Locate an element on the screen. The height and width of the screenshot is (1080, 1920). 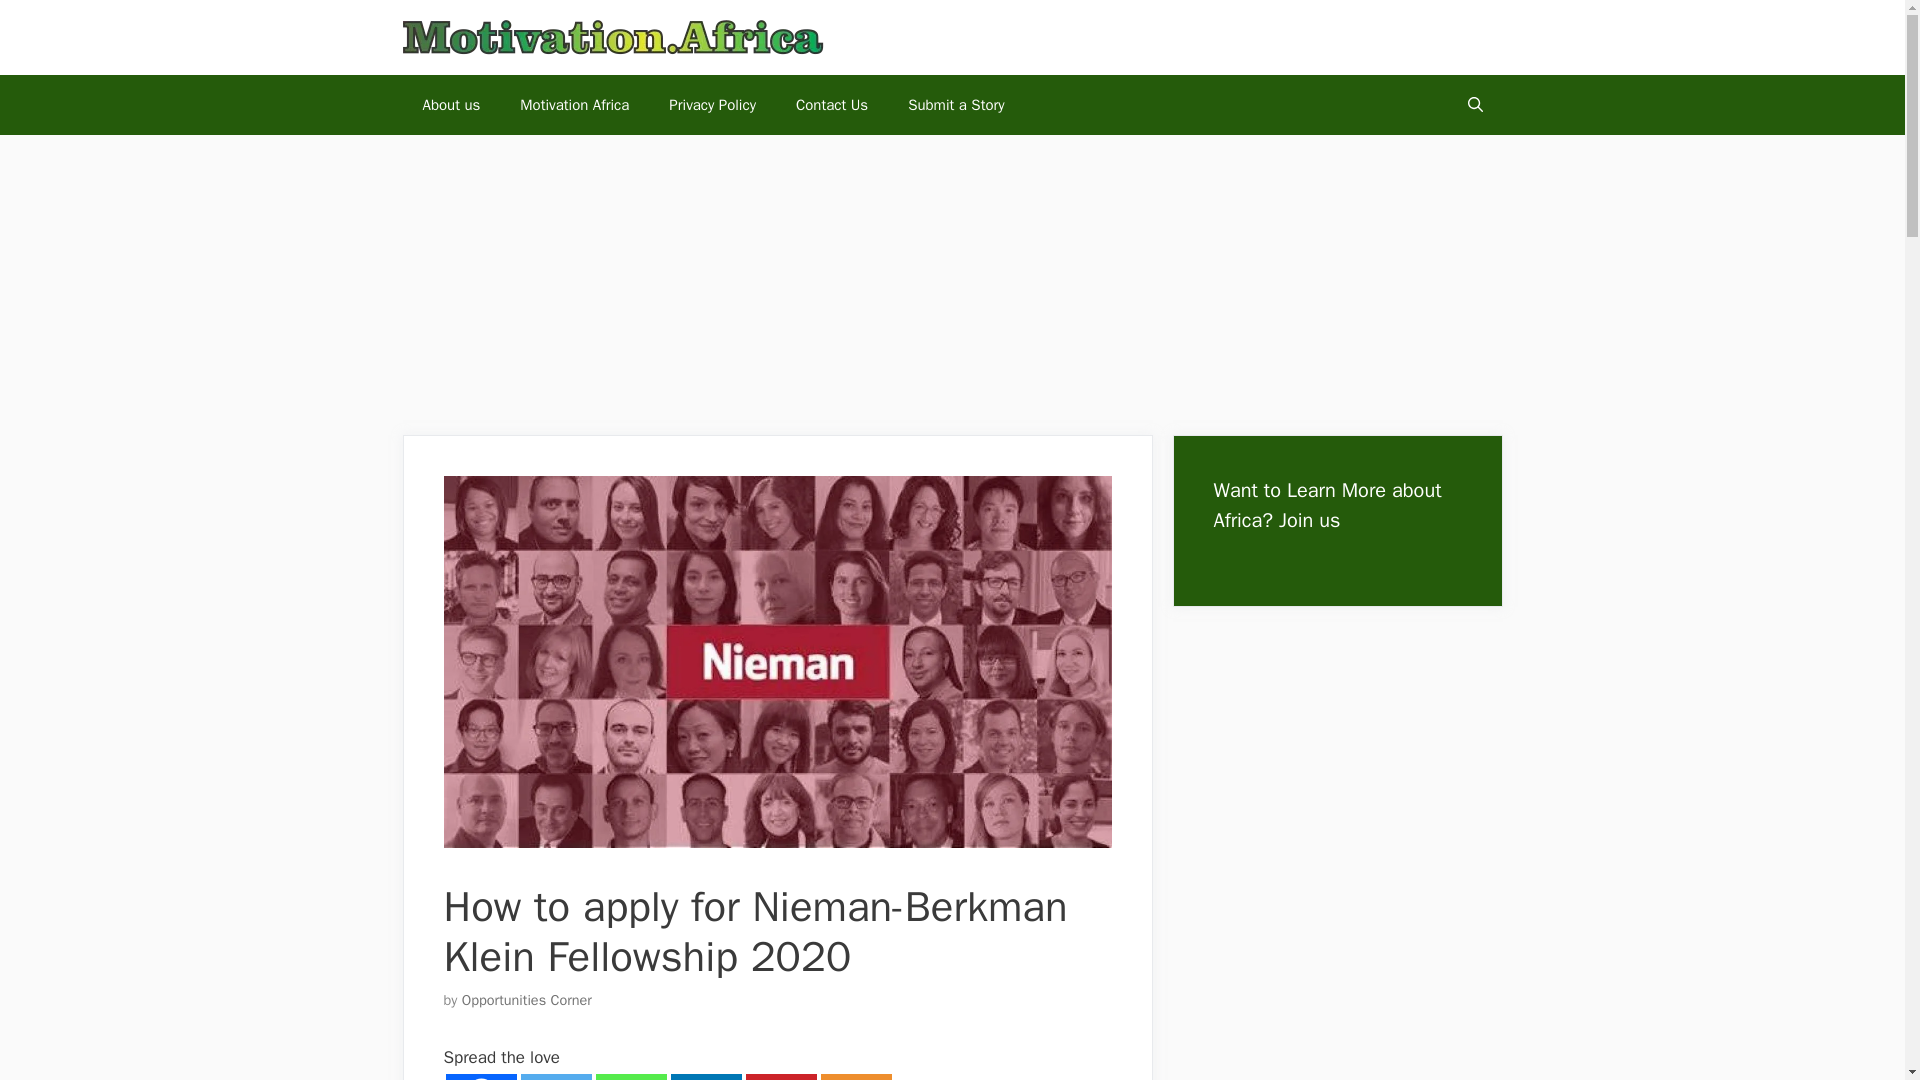
More is located at coordinates (854, 1076).